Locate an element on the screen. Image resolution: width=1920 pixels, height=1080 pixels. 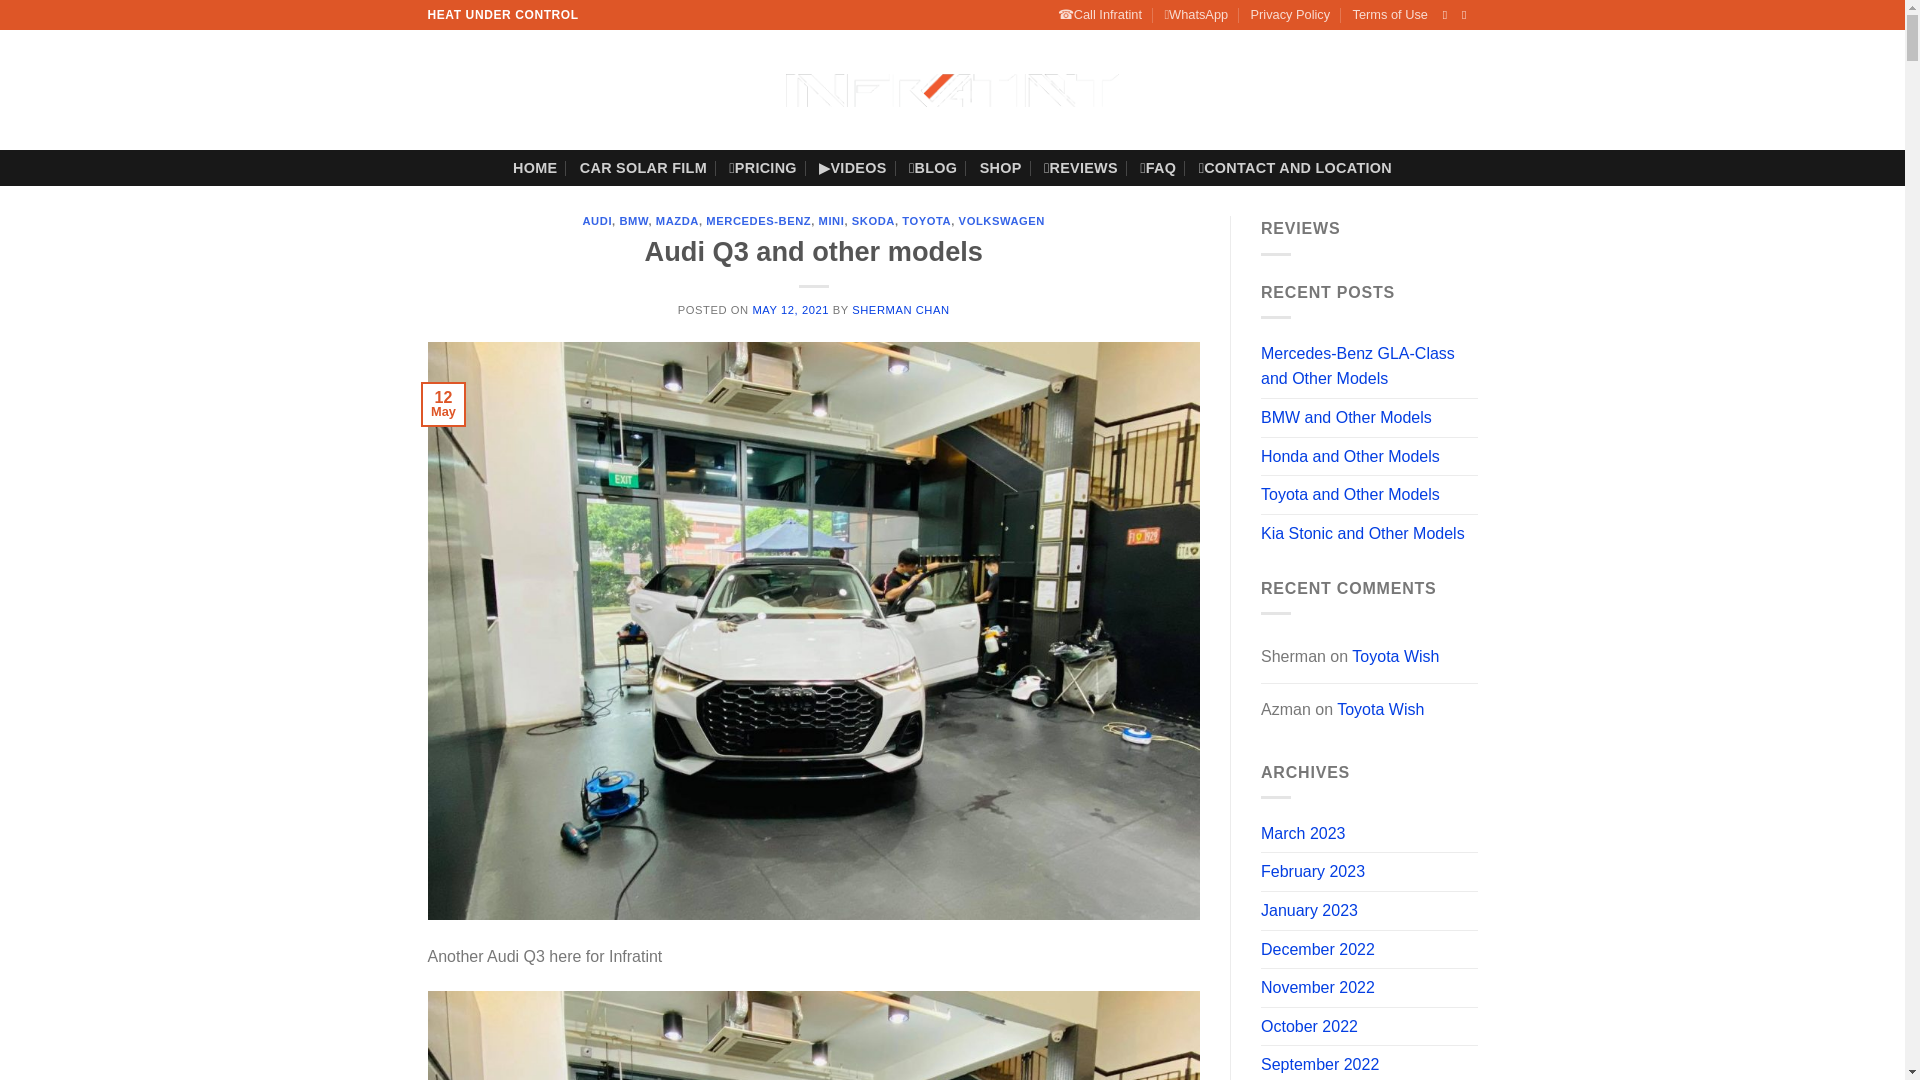
MINI is located at coordinates (832, 220).